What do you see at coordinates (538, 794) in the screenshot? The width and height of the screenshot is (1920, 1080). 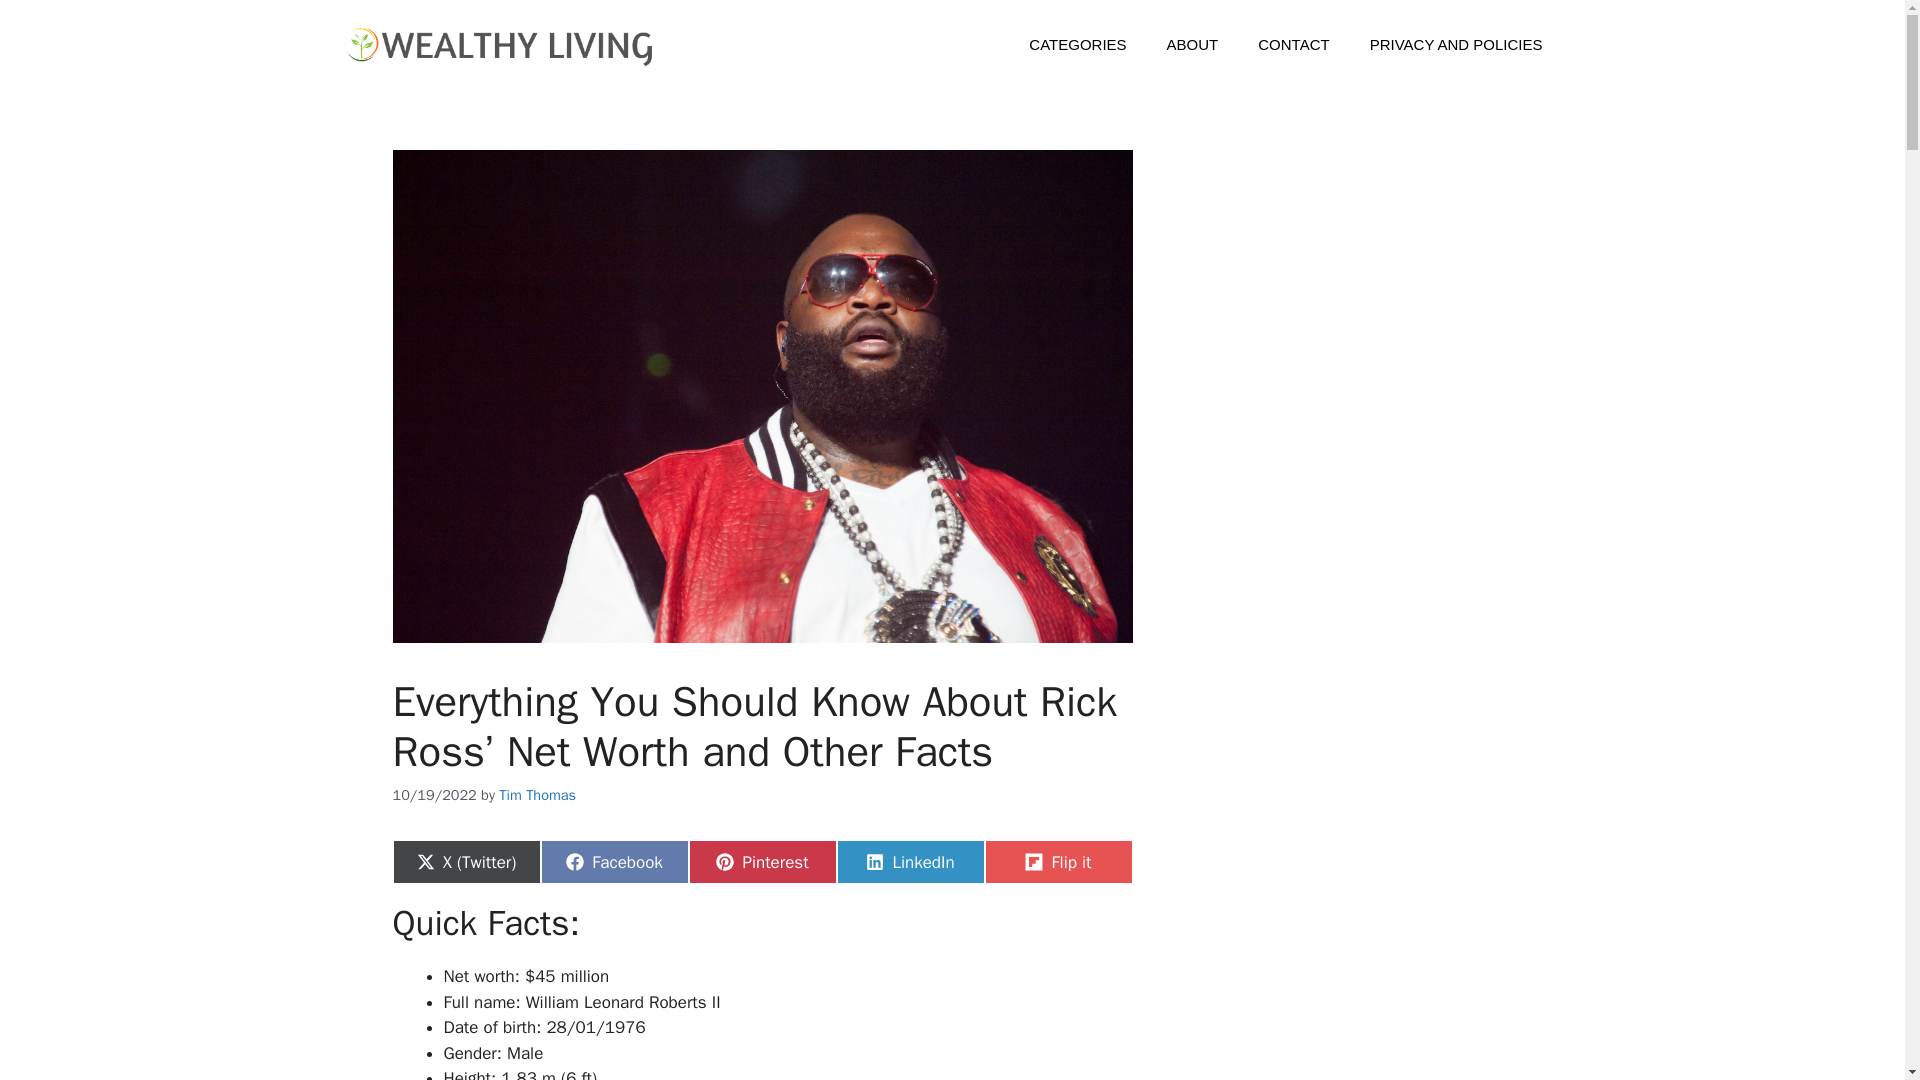 I see `Tim Thomas` at bounding box center [538, 794].